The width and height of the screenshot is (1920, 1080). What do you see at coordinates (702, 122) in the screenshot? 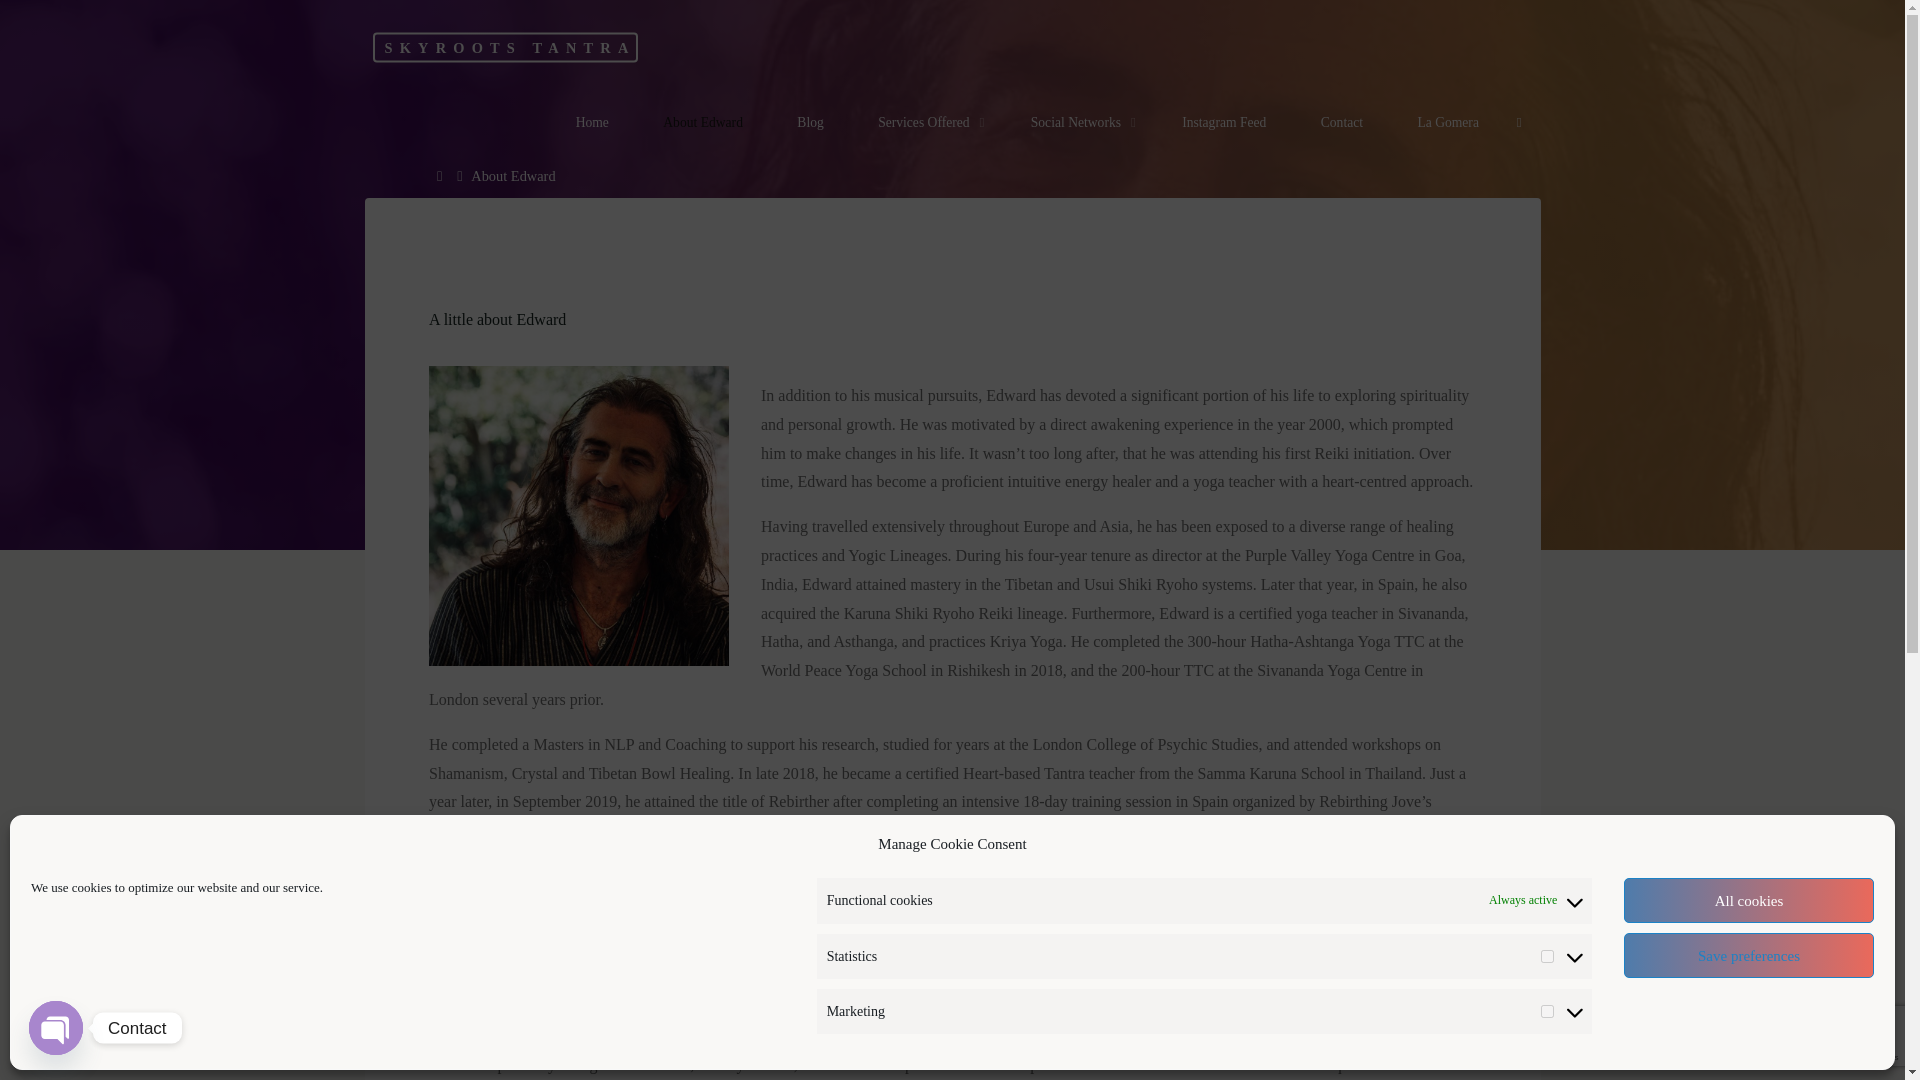
I see `About Edward` at bounding box center [702, 122].